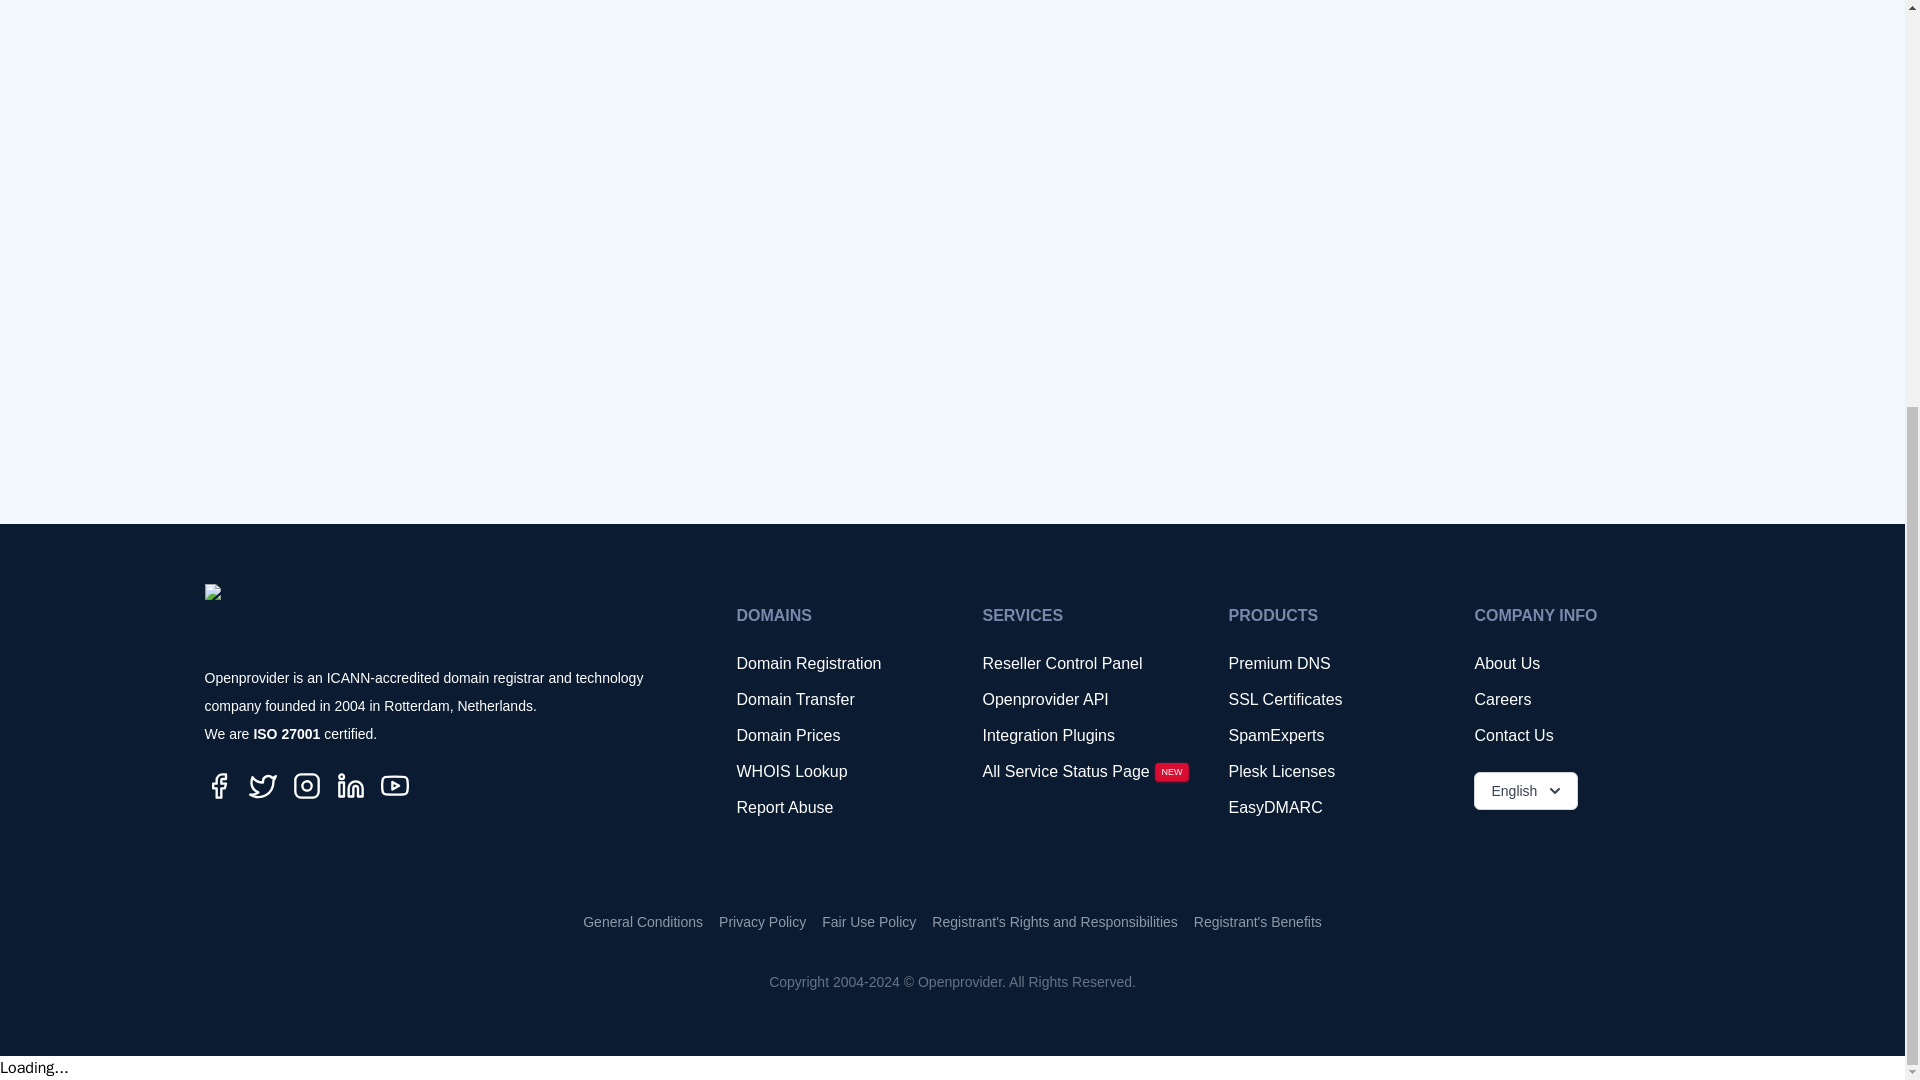  I want to click on SpamExperts, so click(1331, 736).